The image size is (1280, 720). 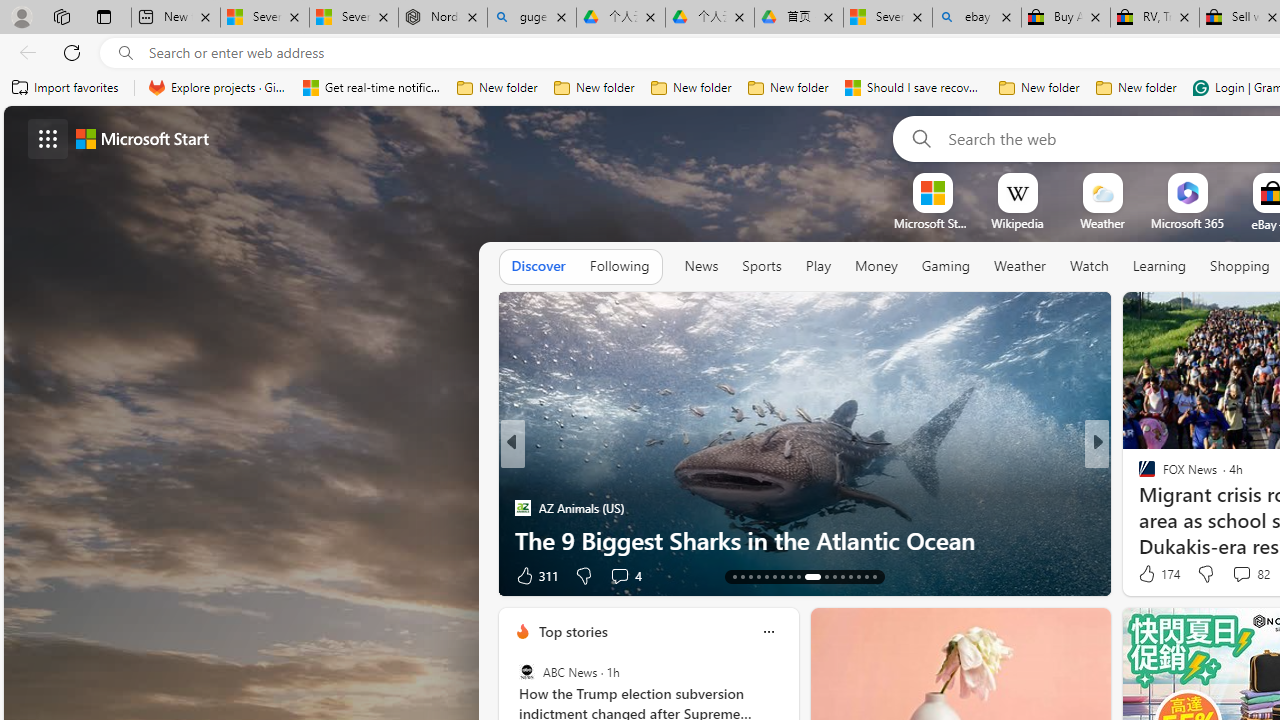 I want to click on Search icon, so click(x=126, y=53).